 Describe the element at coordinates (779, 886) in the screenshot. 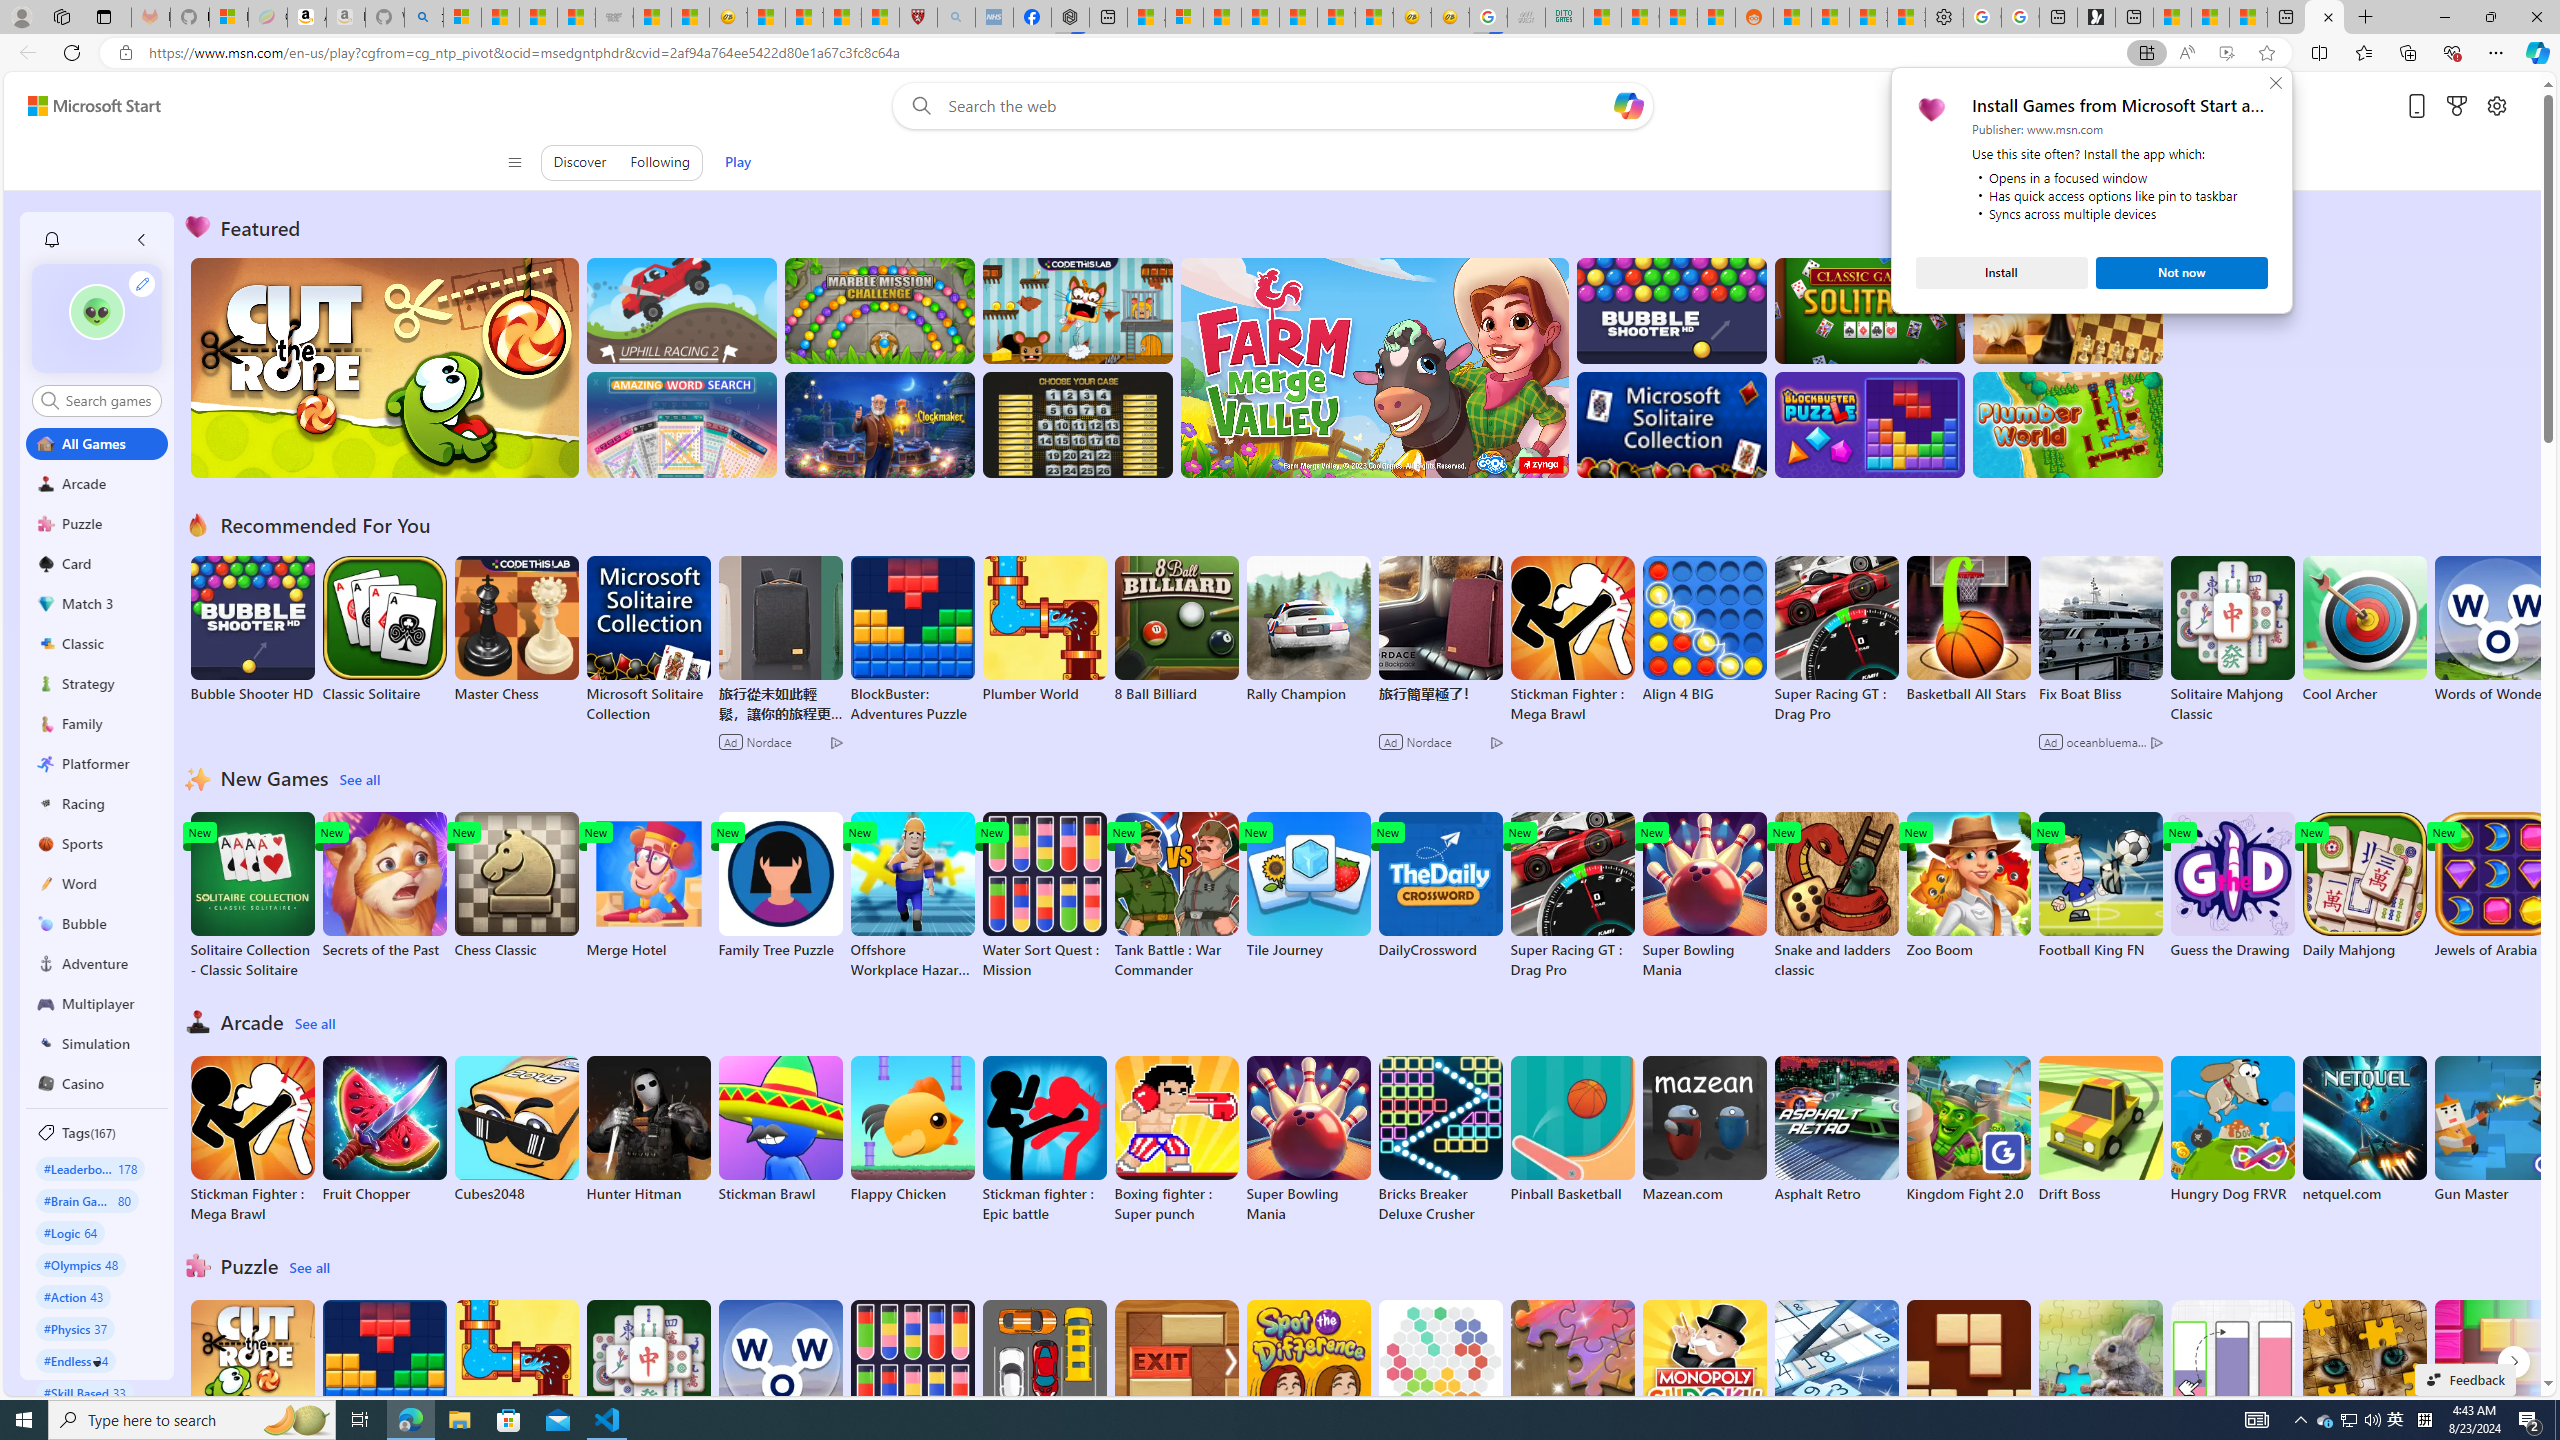

I see `Family Tree Puzzle` at that location.